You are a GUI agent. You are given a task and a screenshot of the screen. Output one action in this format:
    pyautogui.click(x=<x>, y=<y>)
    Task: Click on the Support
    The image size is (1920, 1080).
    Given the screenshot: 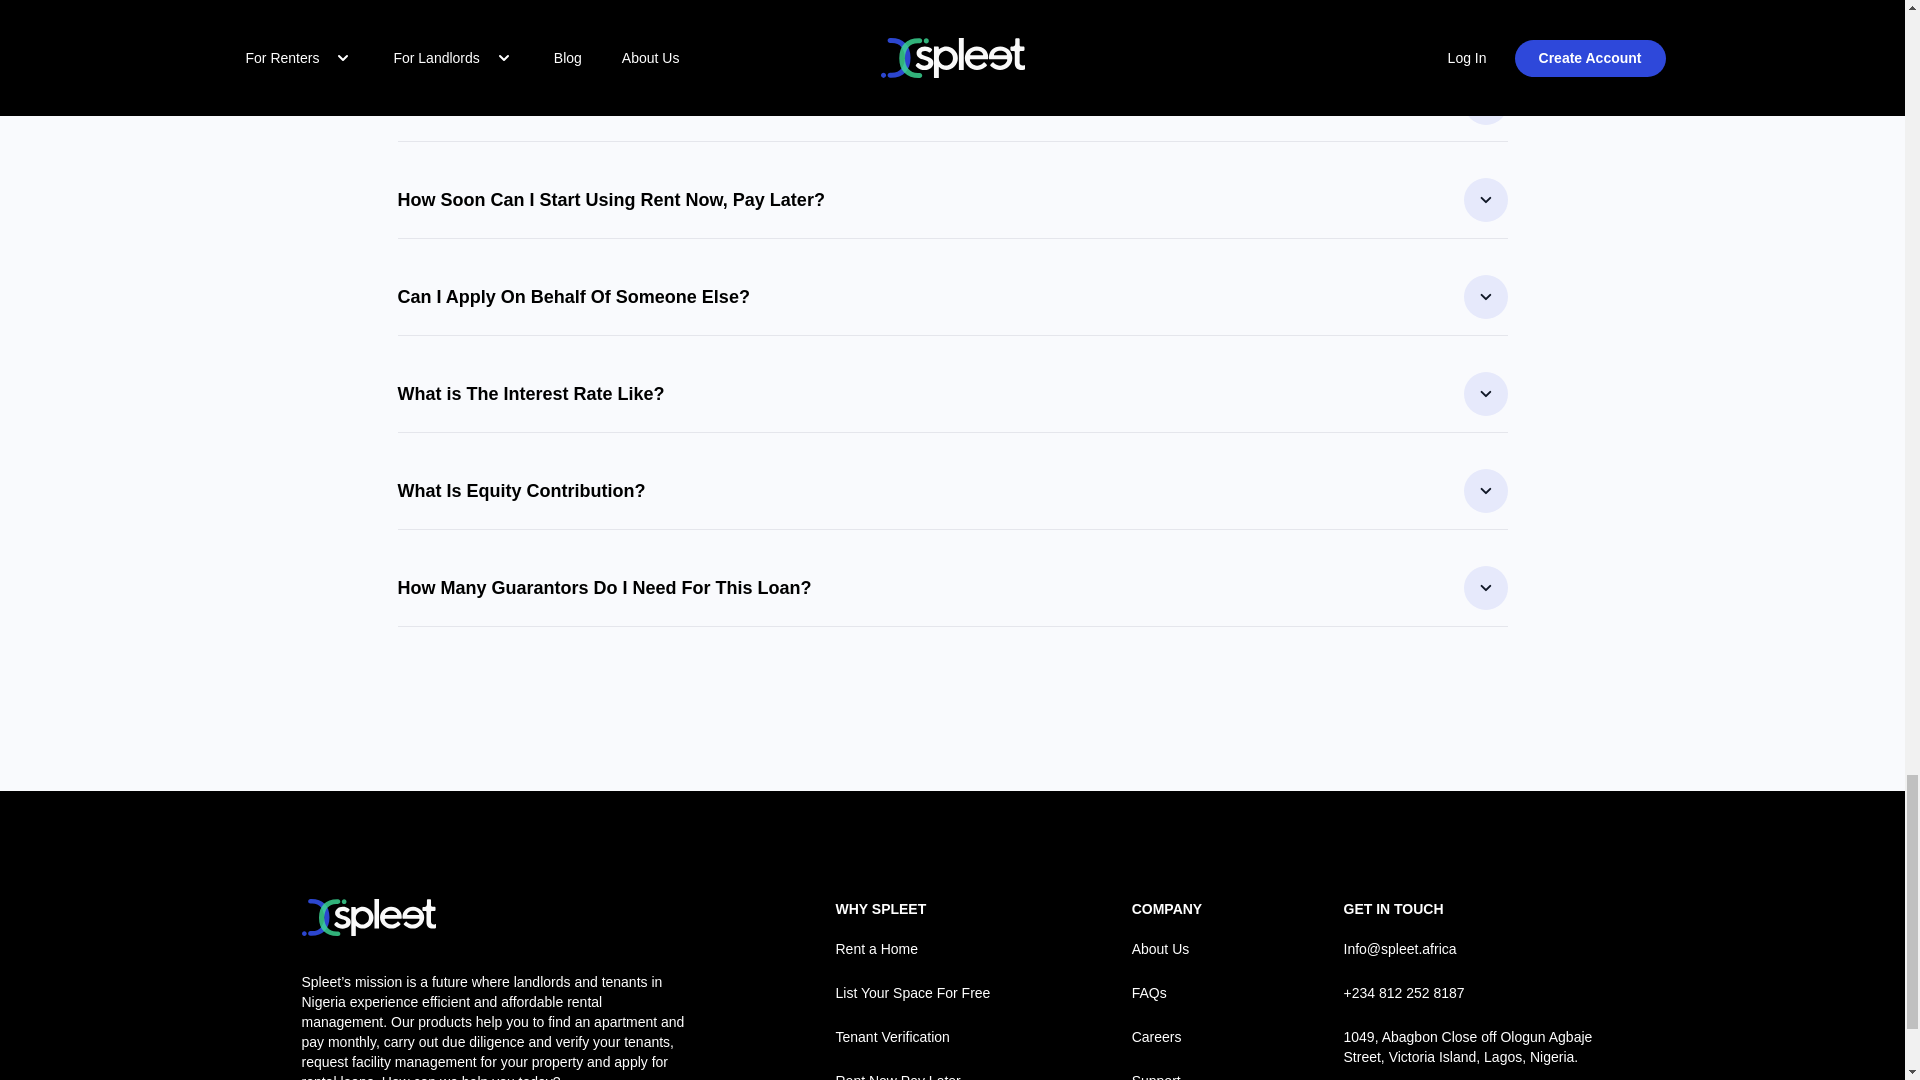 What is the action you would take?
    pyautogui.click(x=1168, y=1076)
    